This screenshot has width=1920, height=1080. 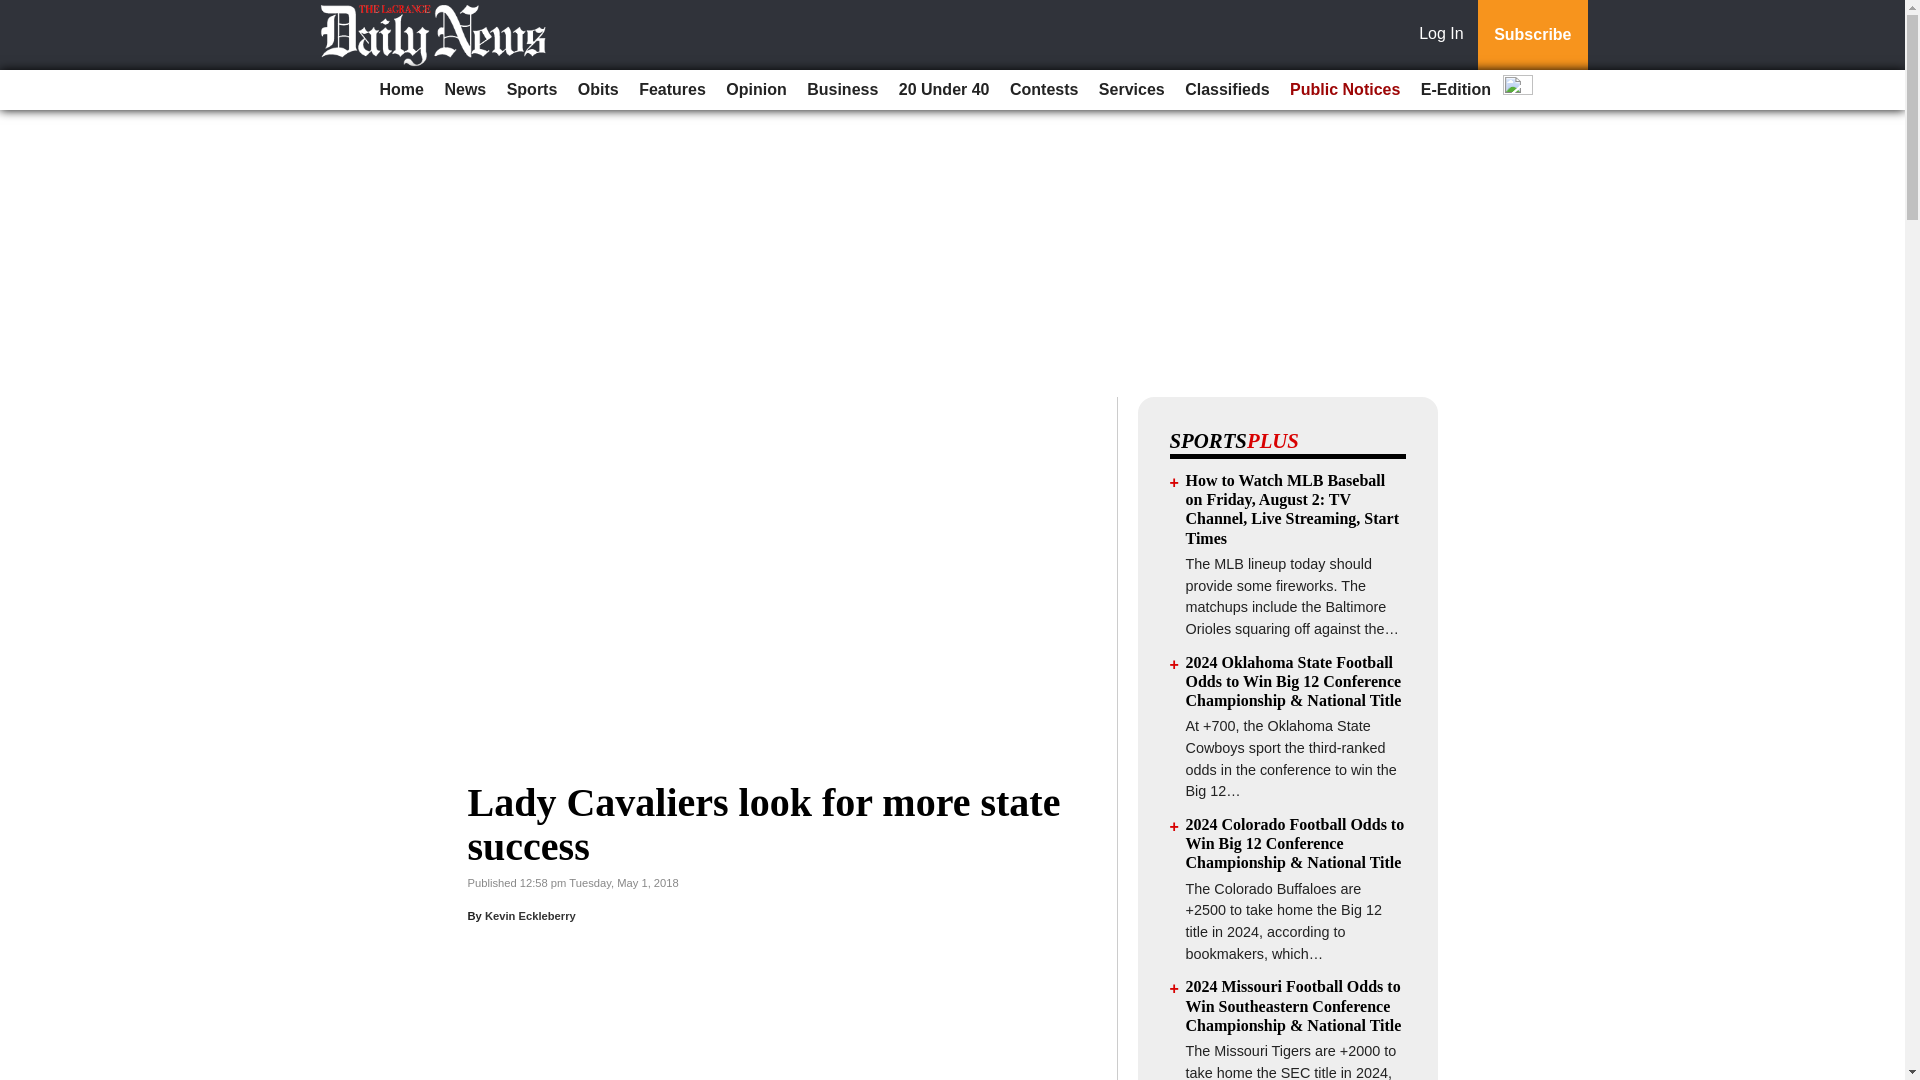 What do you see at coordinates (842, 90) in the screenshot?
I see `Business` at bounding box center [842, 90].